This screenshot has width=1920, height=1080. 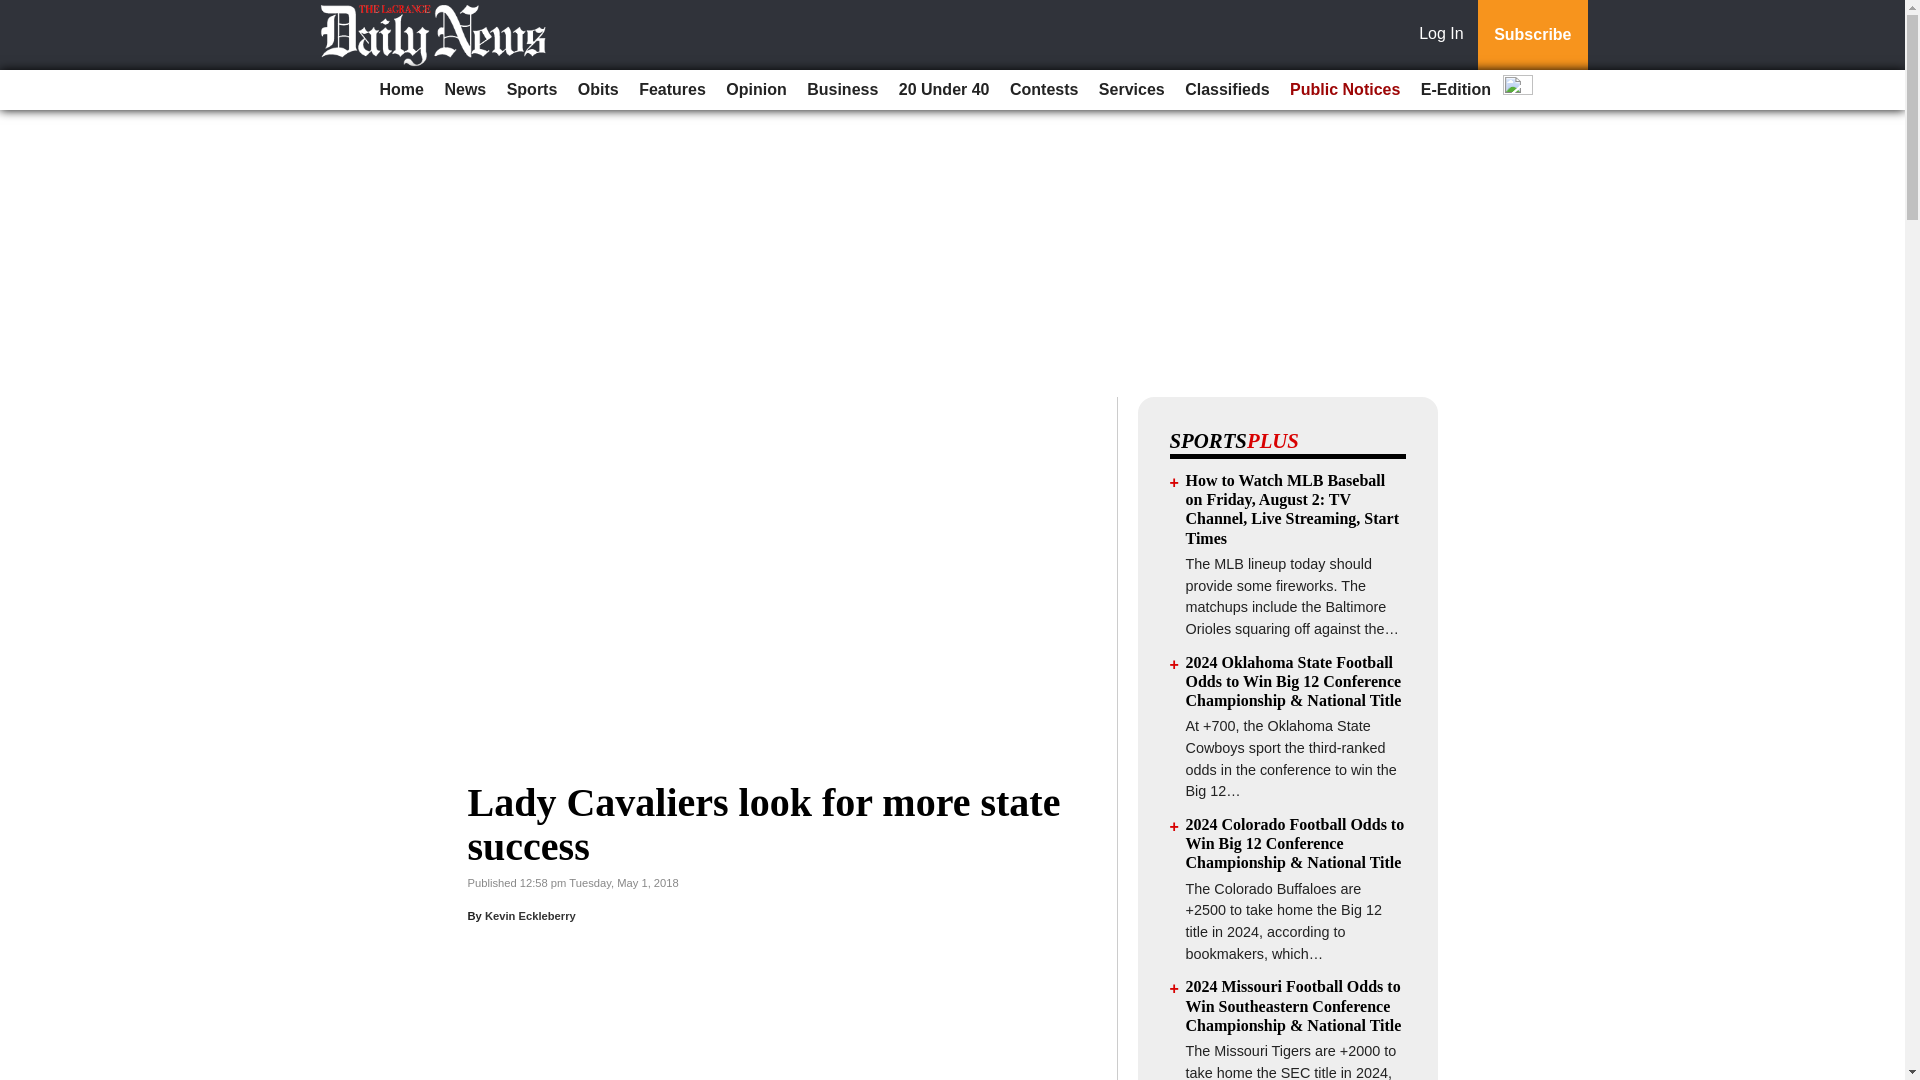 What do you see at coordinates (842, 90) in the screenshot?
I see `Business` at bounding box center [842, 90].